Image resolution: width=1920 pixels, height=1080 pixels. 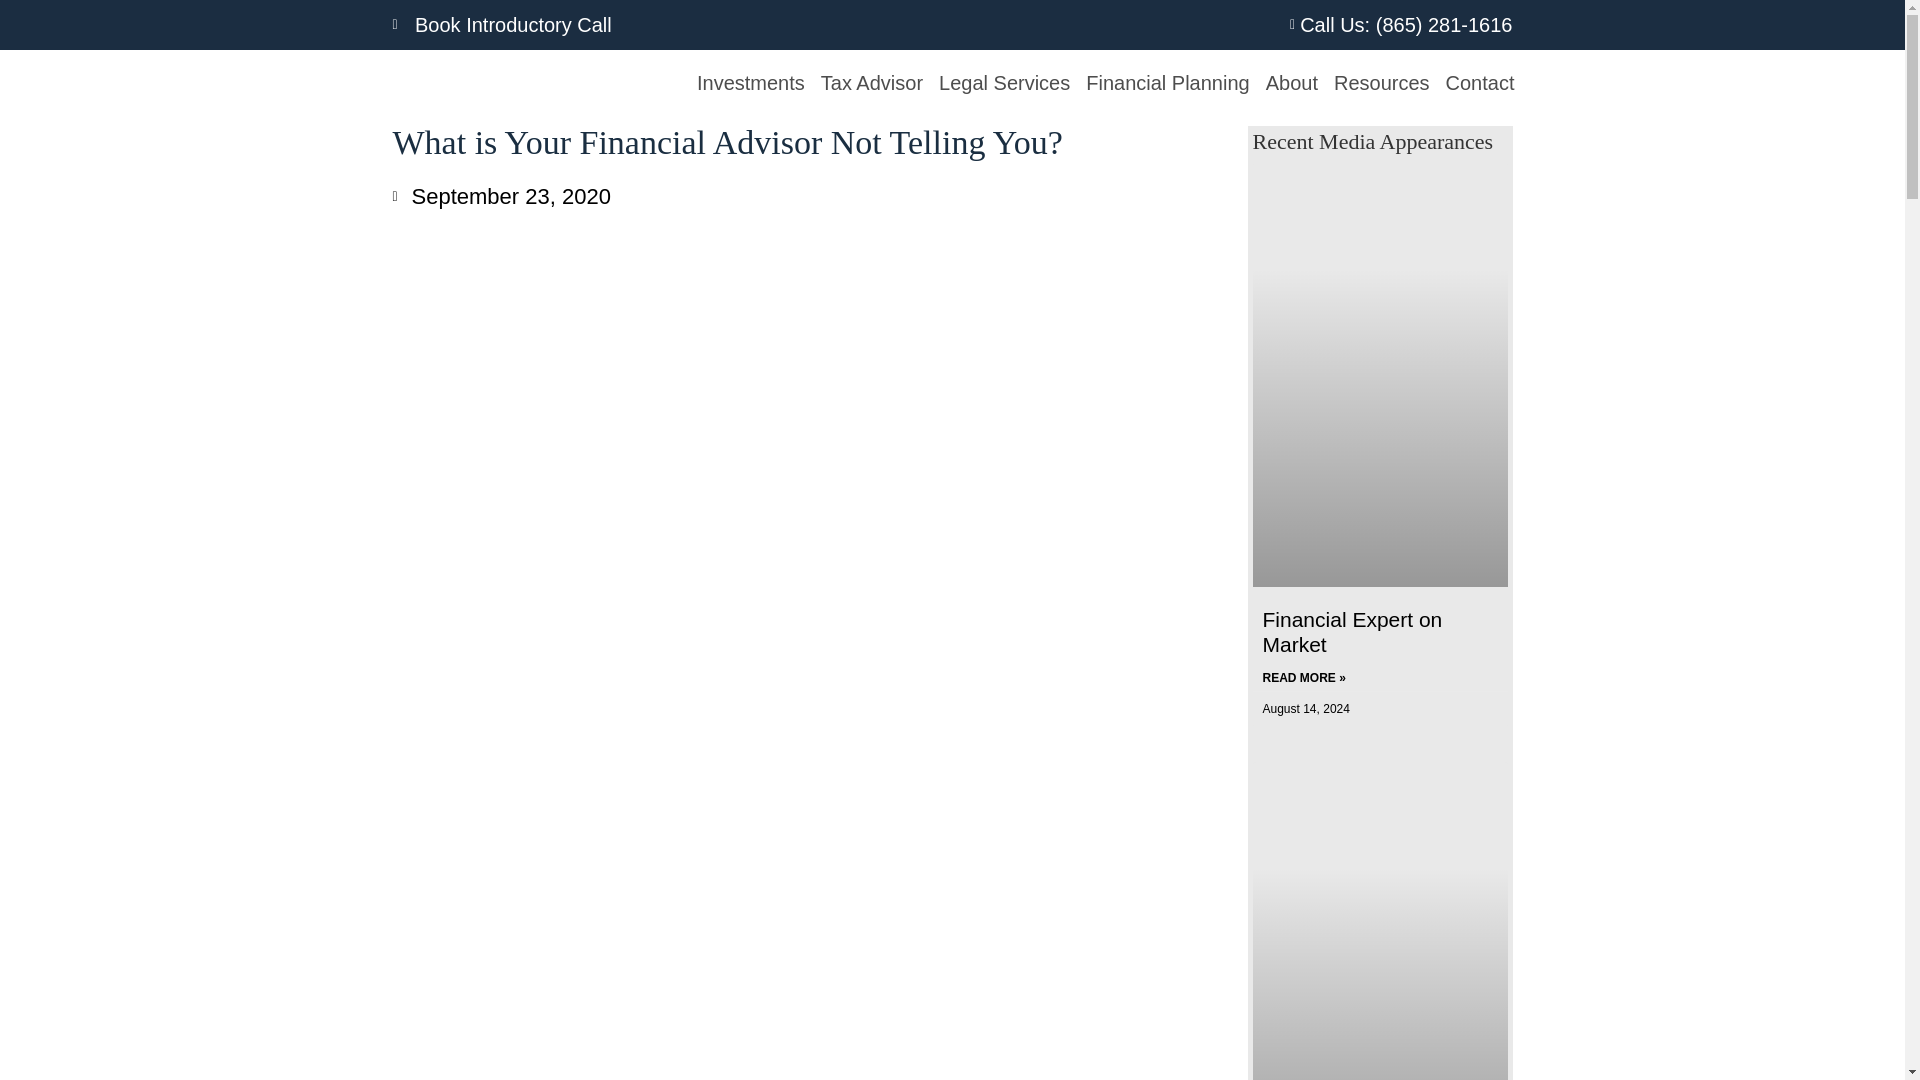 I want to click on Legal Services, so click(x=1004, y=82).